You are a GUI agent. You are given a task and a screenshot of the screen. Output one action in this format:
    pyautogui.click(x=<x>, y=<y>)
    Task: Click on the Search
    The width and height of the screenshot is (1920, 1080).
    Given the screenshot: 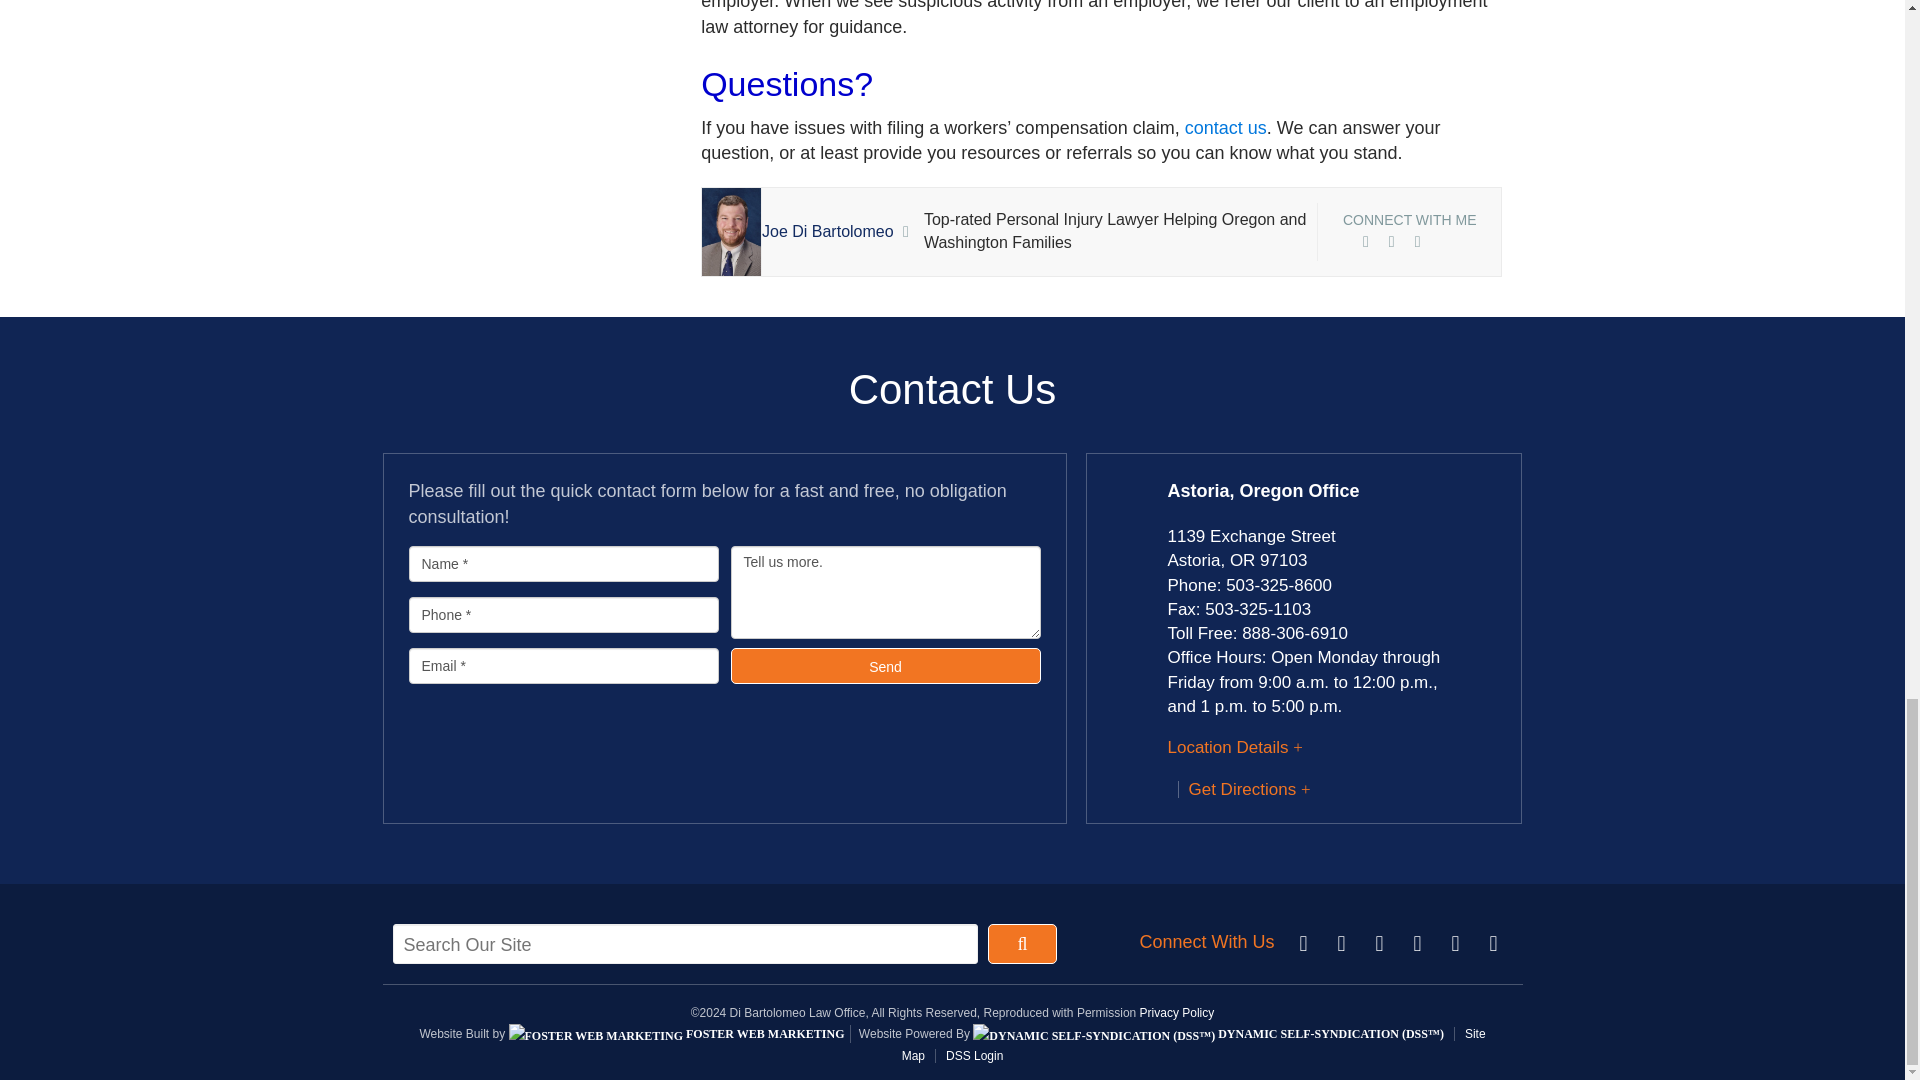 What is the action you would take?
    pyautogui.click(x=1022, y=944)
    